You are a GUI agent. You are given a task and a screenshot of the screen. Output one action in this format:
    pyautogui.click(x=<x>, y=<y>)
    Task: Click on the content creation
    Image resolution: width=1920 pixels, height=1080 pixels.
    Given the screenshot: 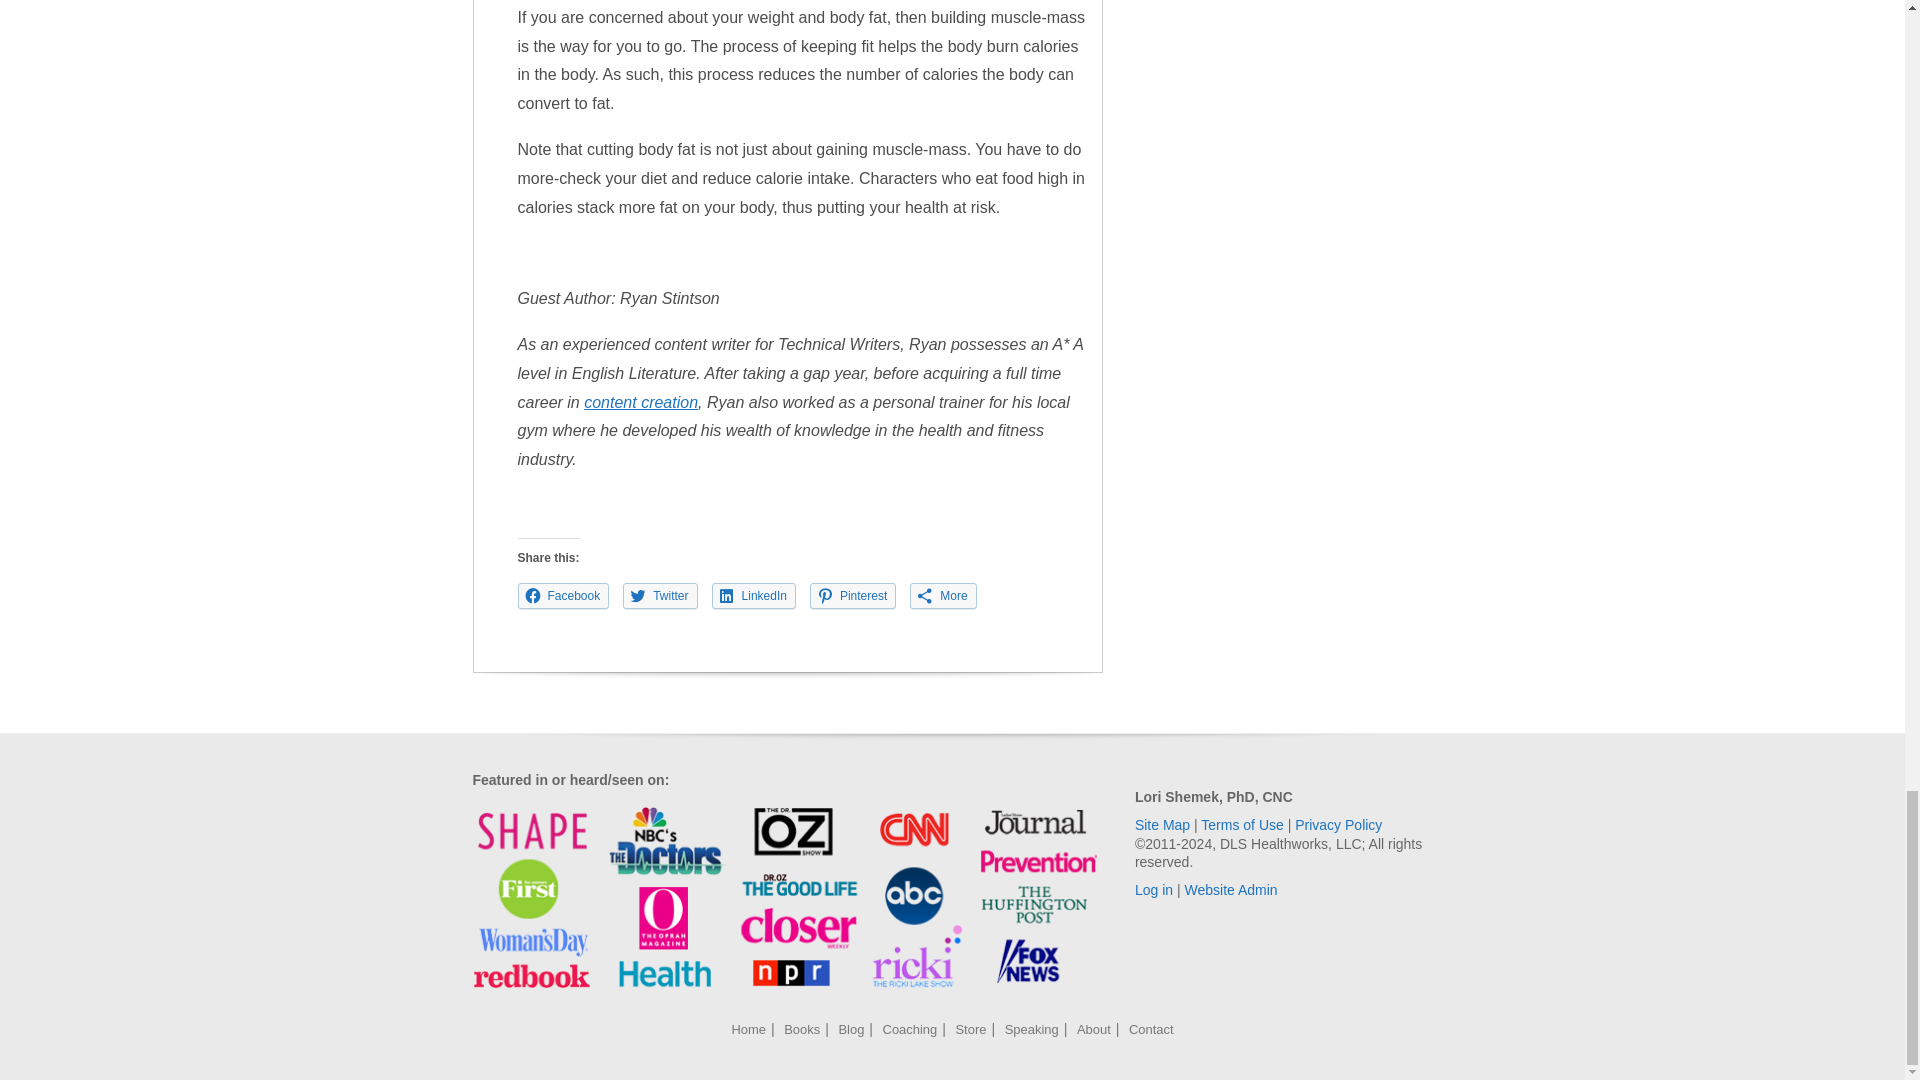 What is the action you would take?
    pyautogui.click(x=640, y=402)
    